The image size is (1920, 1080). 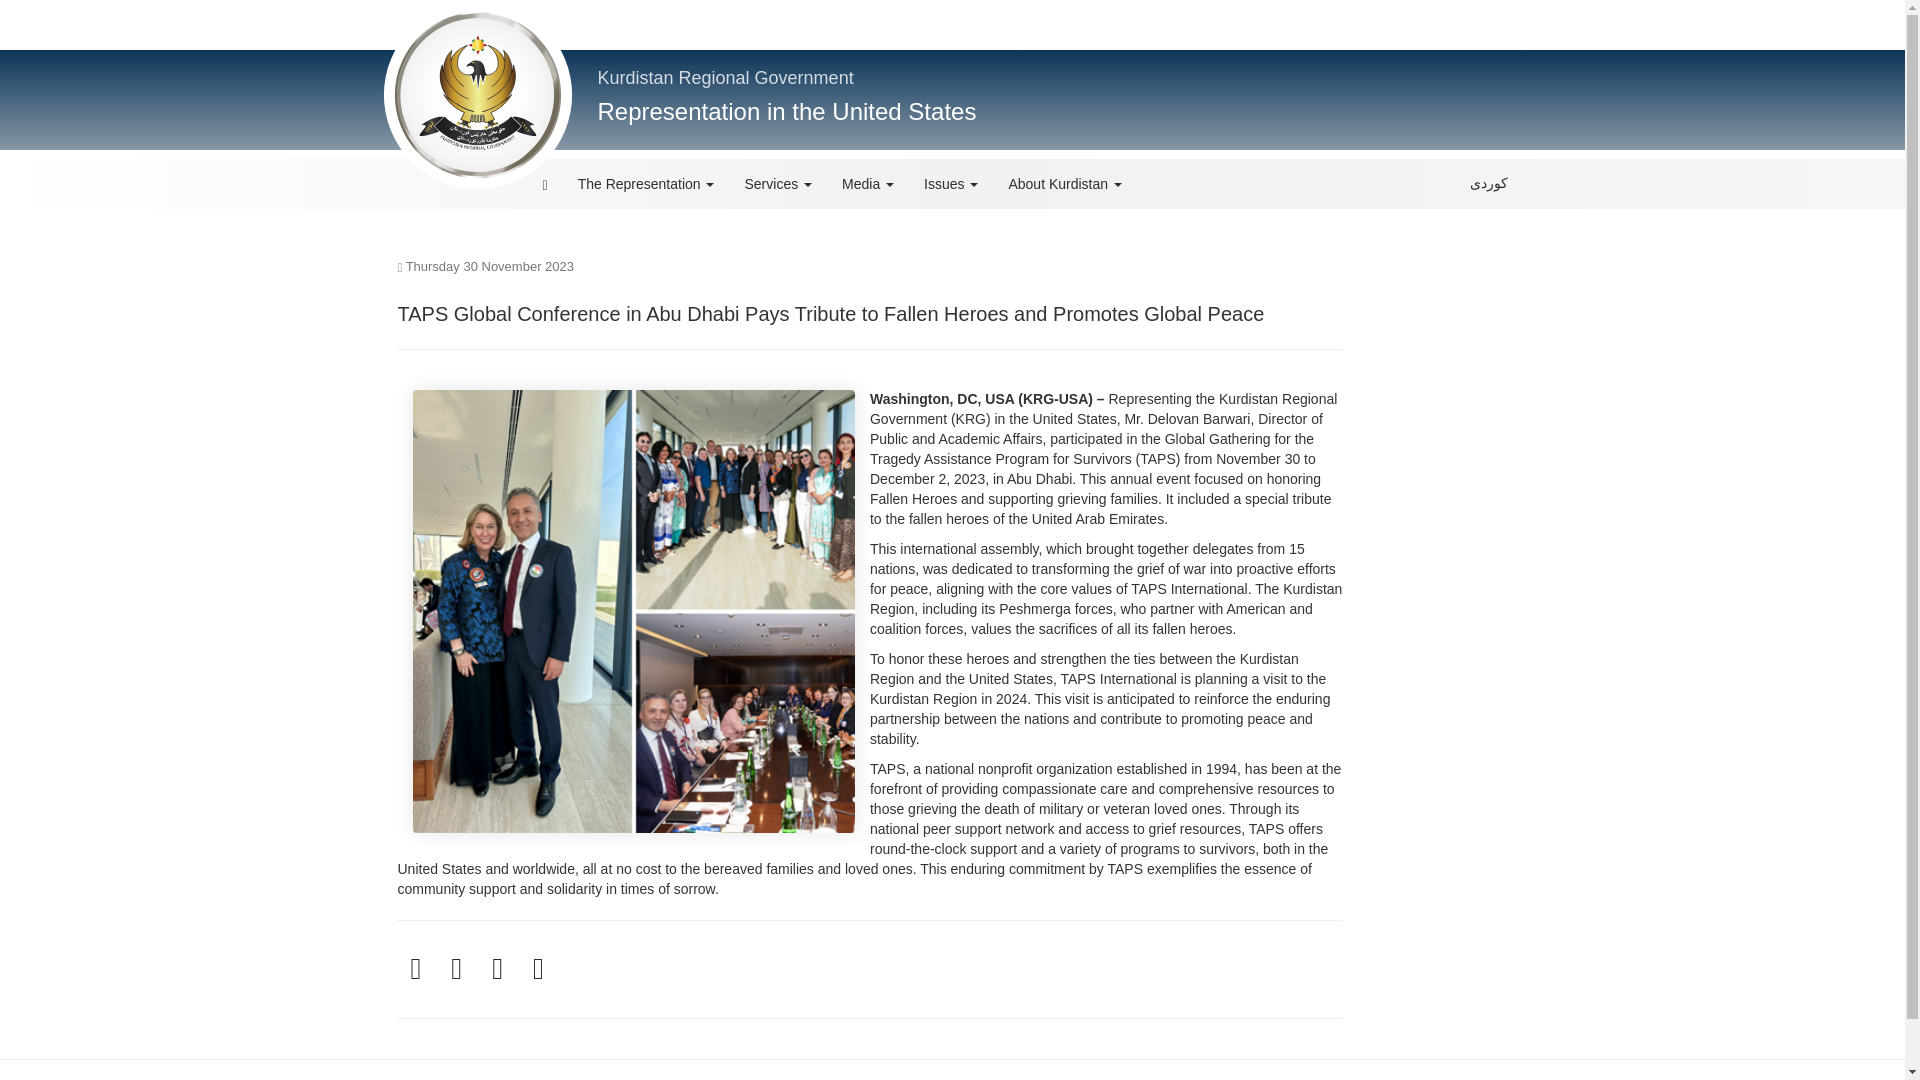 What do you see at coordinates (778, 184) in the screenshot?
I see `Services` at bounding box center [778, 184].